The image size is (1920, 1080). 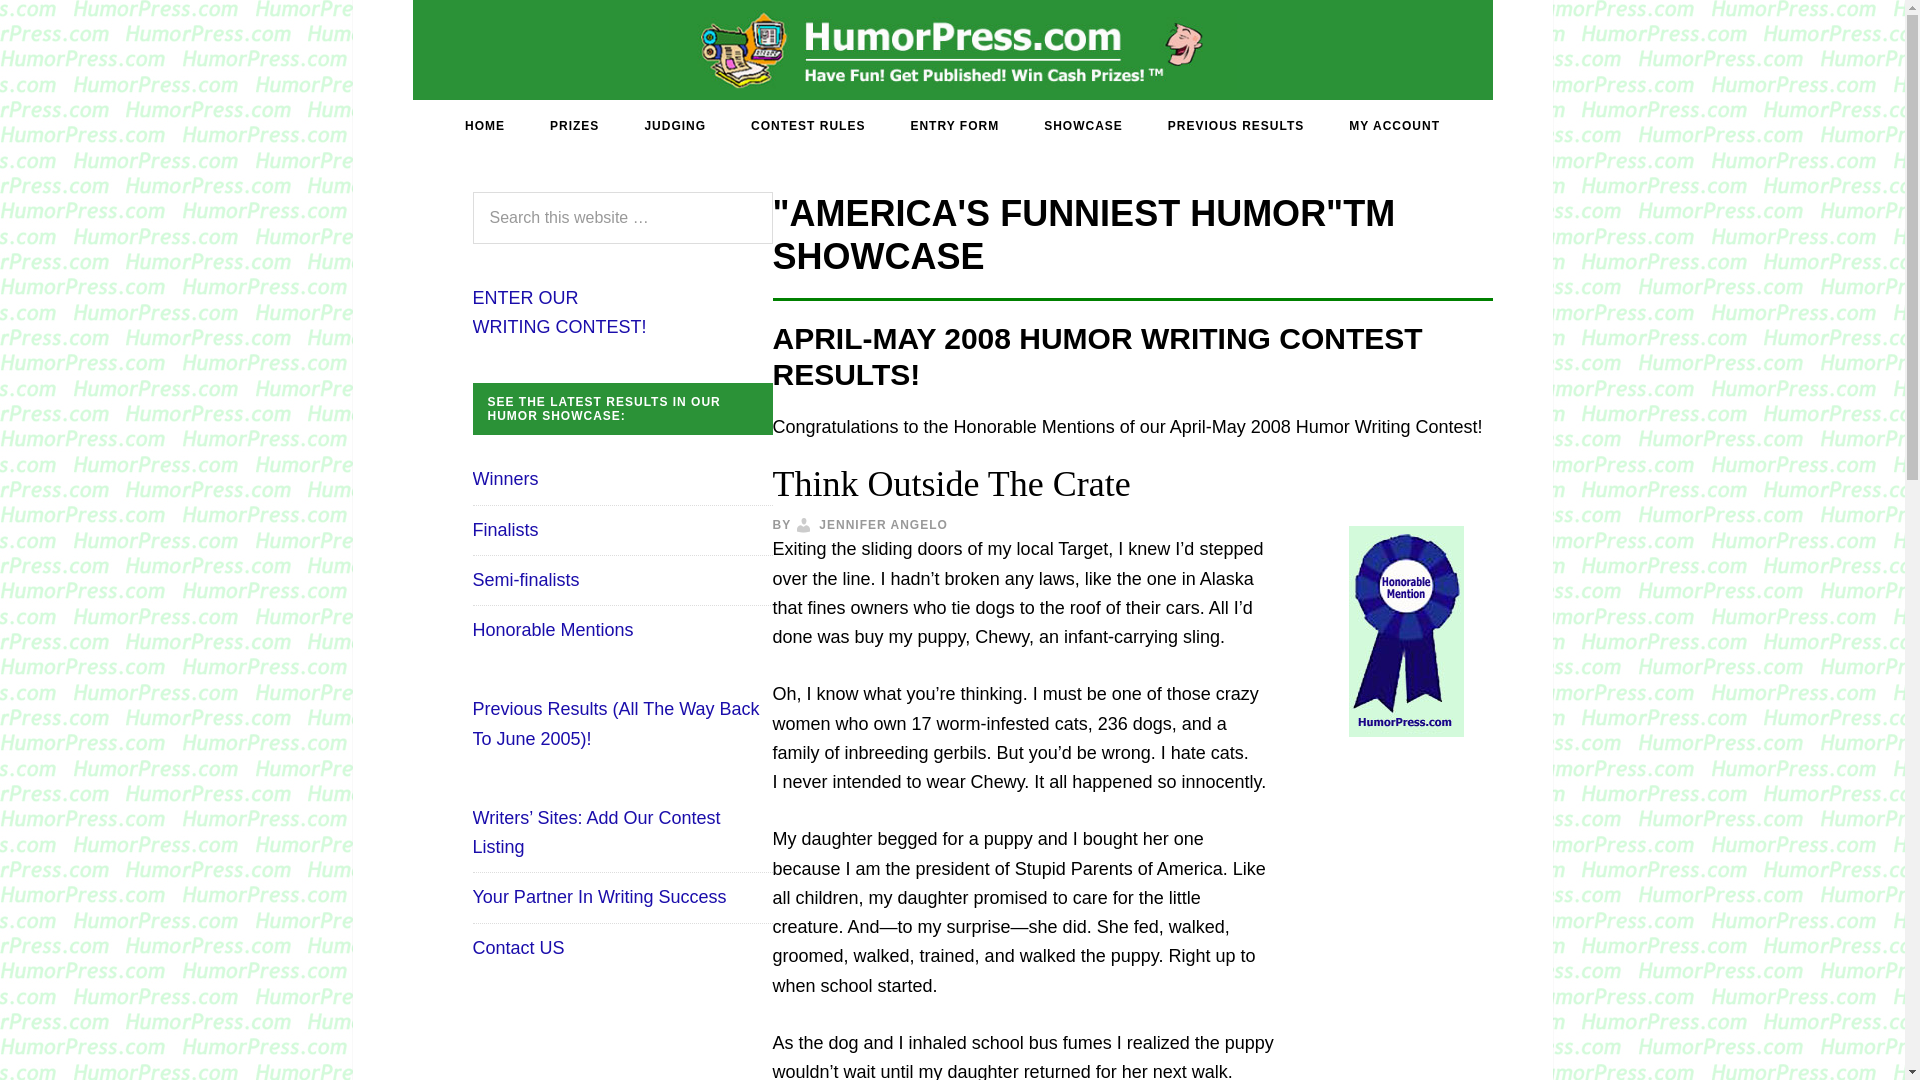 I want to click on MY ACCOUNT, so click(x=558, y=312).